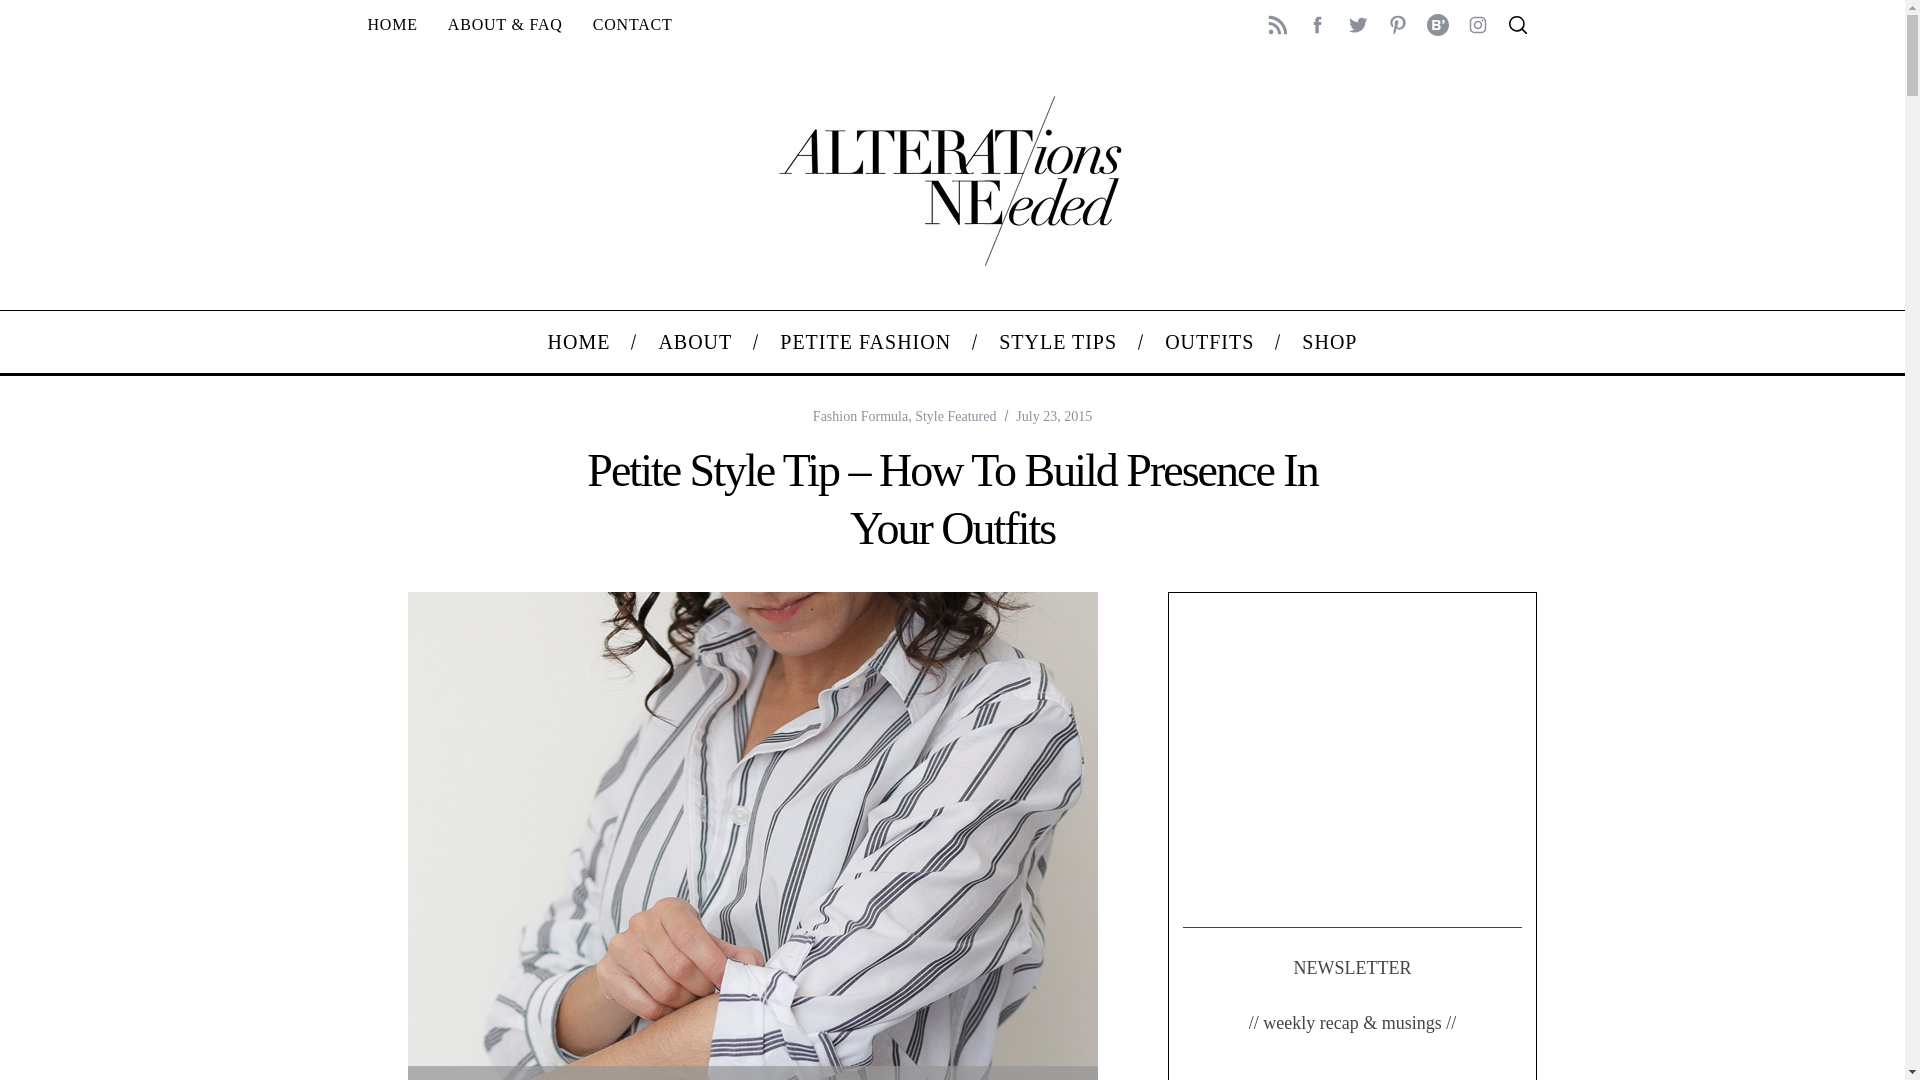 The width and height of the screenshot is (1920, 1080). What do you see at coordinates (866, 342) in the screenshot?
I see `PETITE FASHION` at bounding box center [866, 342].